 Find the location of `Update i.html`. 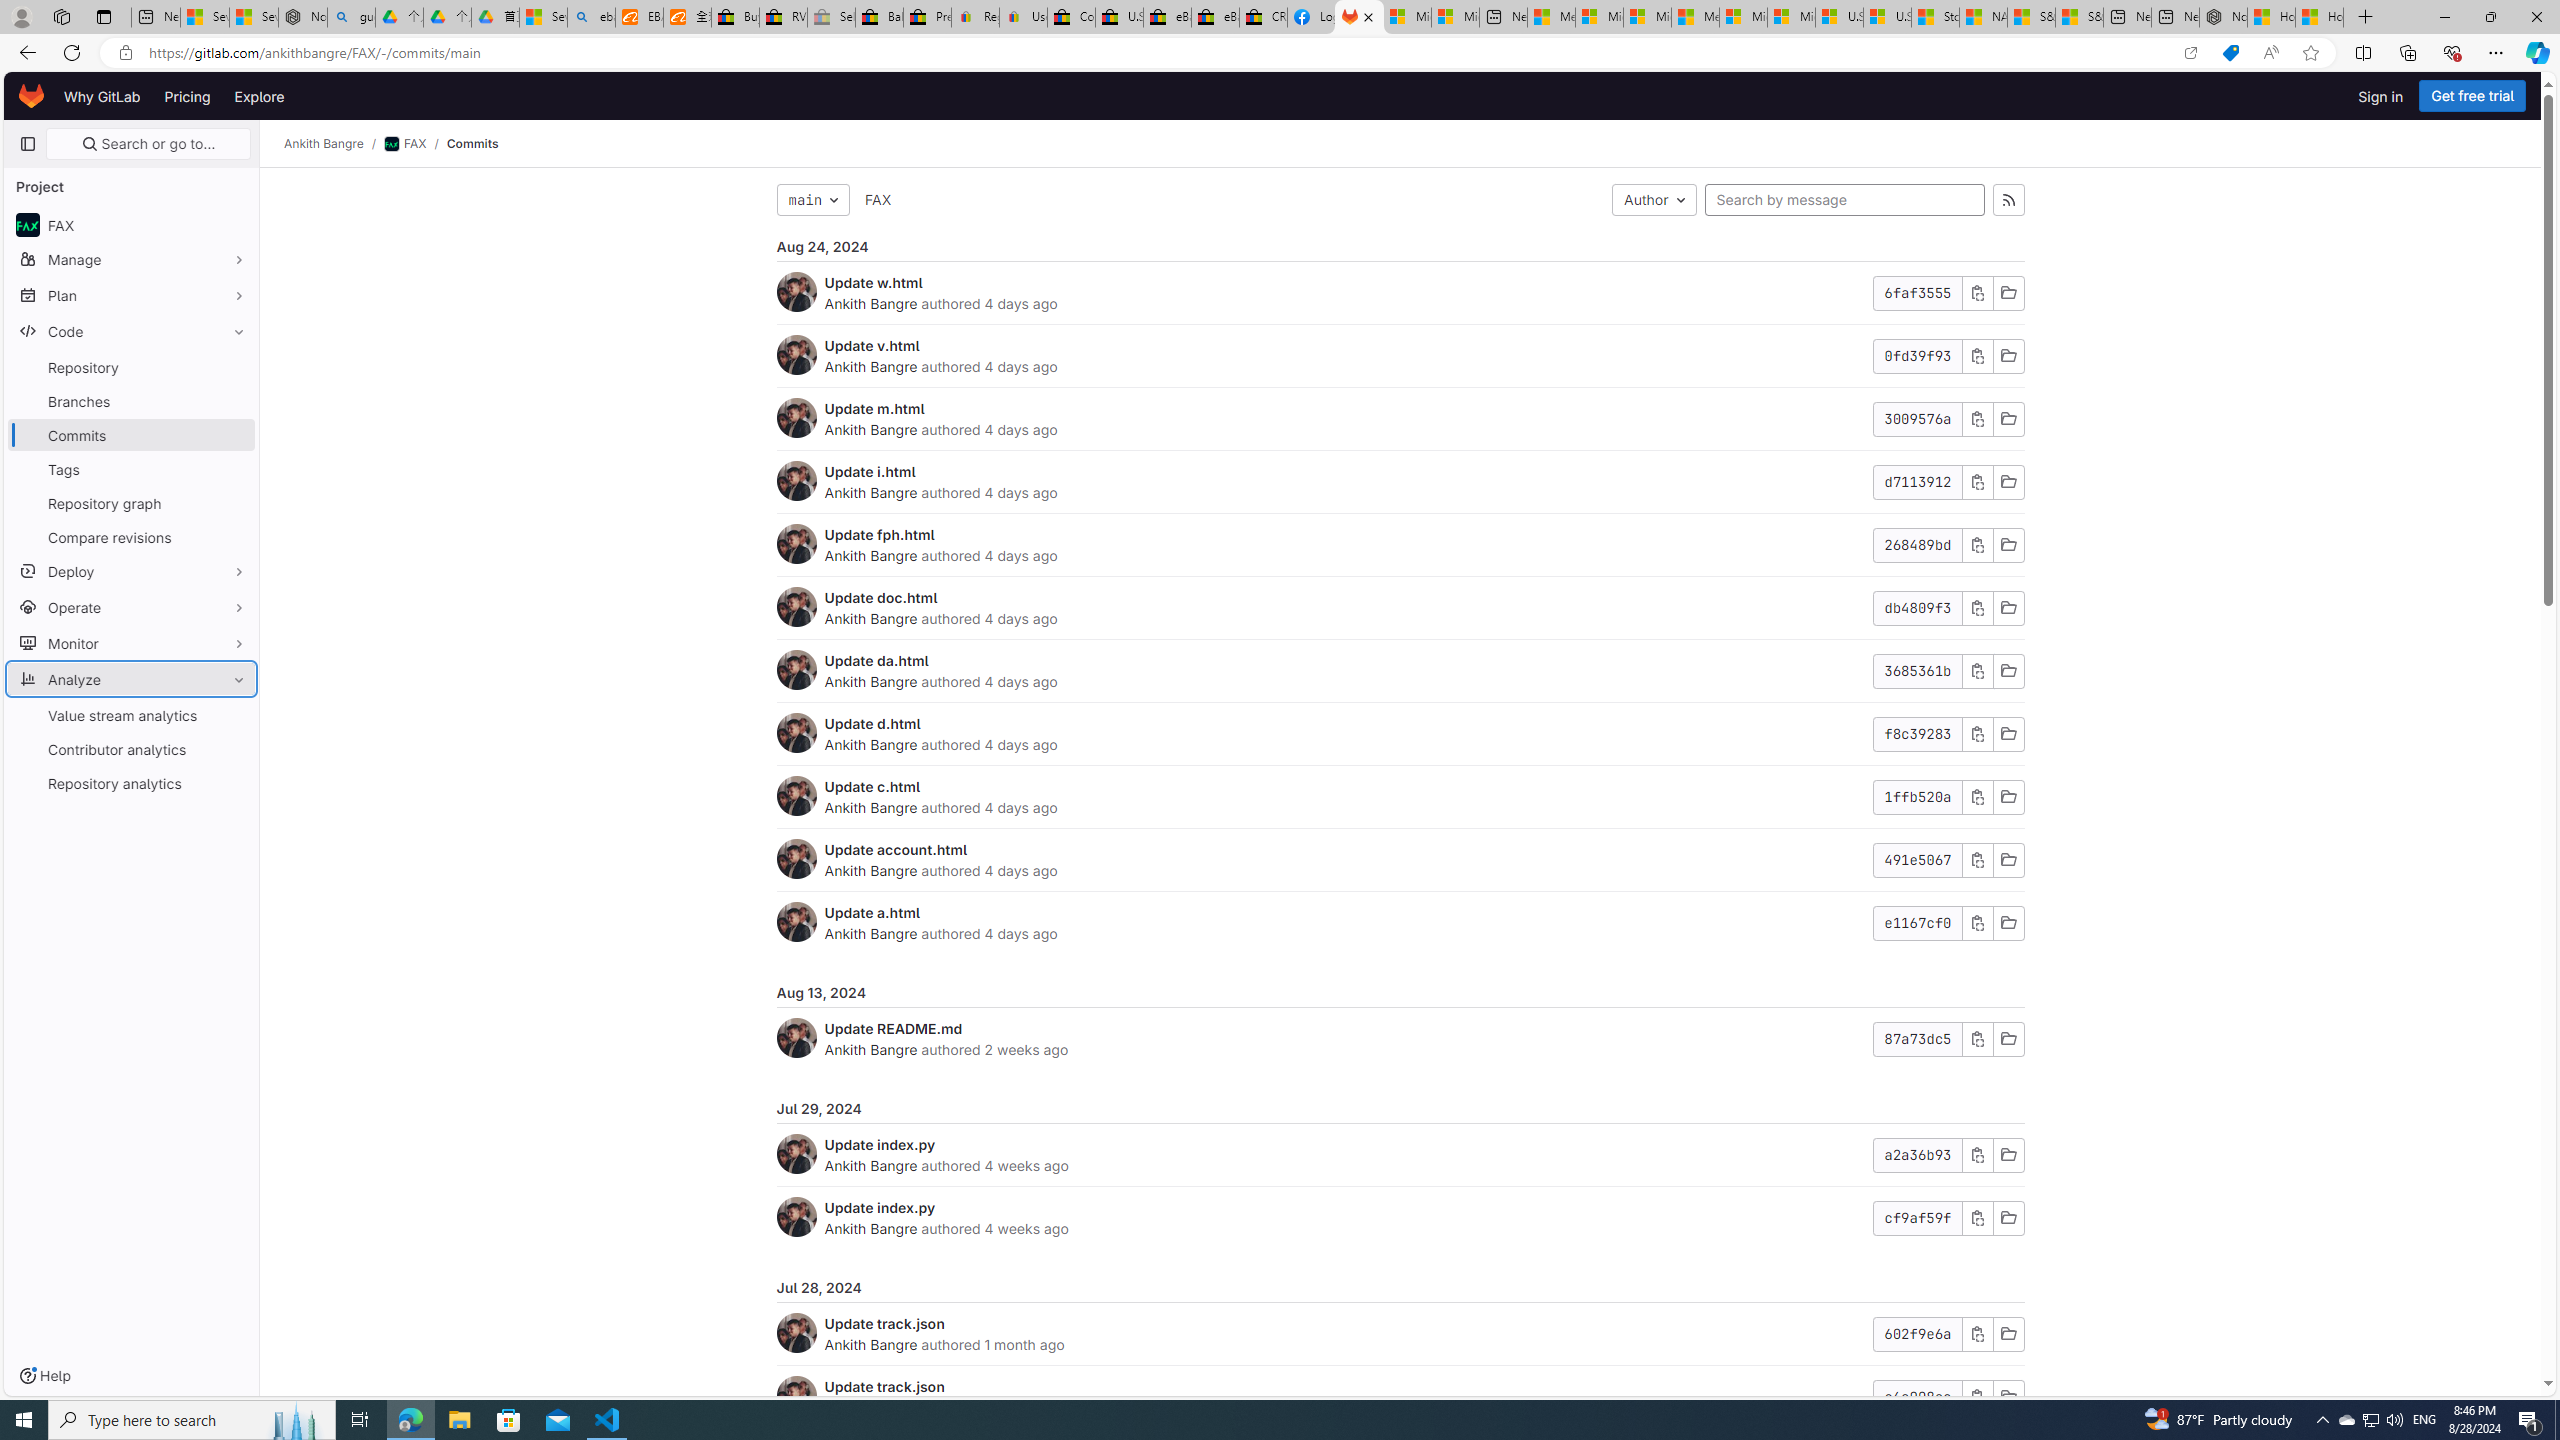

Update i.html is located at coordinates (870, 471).